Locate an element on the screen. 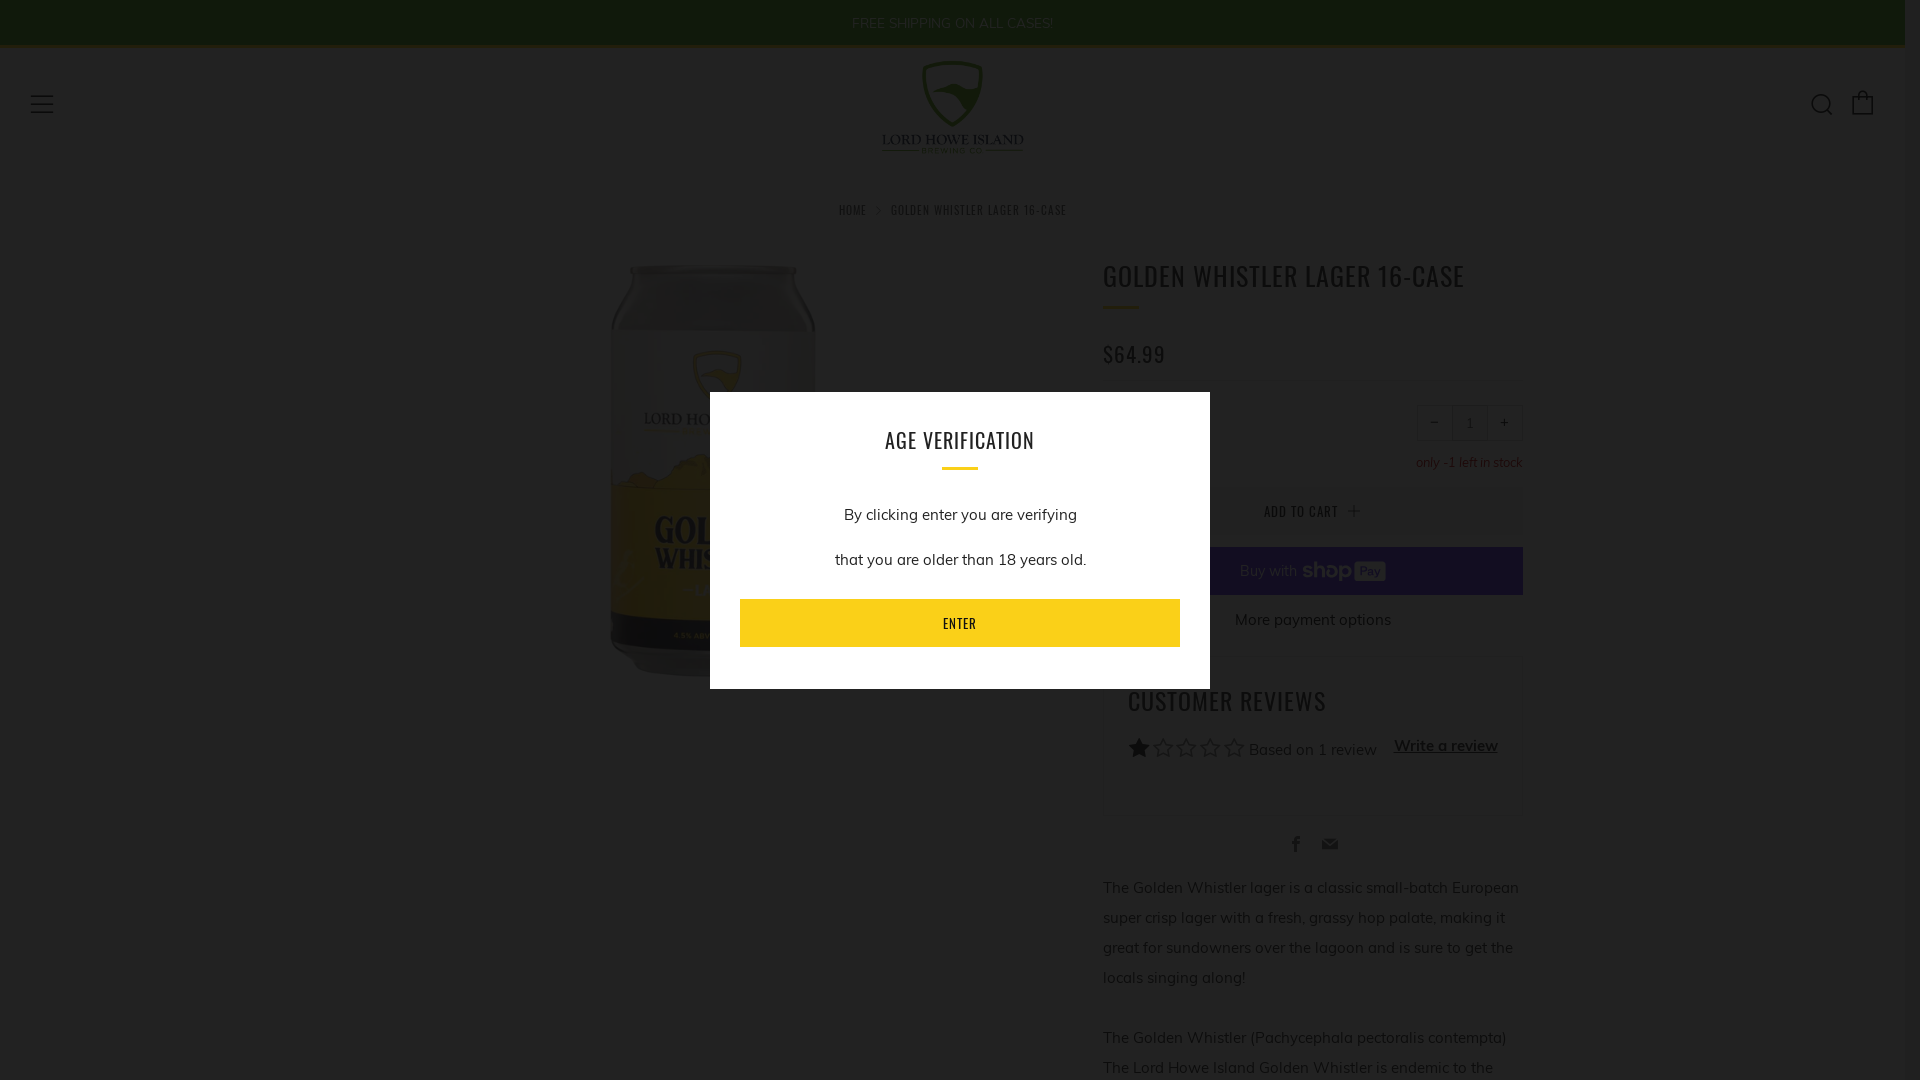 This screenshot has height=1080, width=1920. Write a review is located at coordinates (1446, 746).